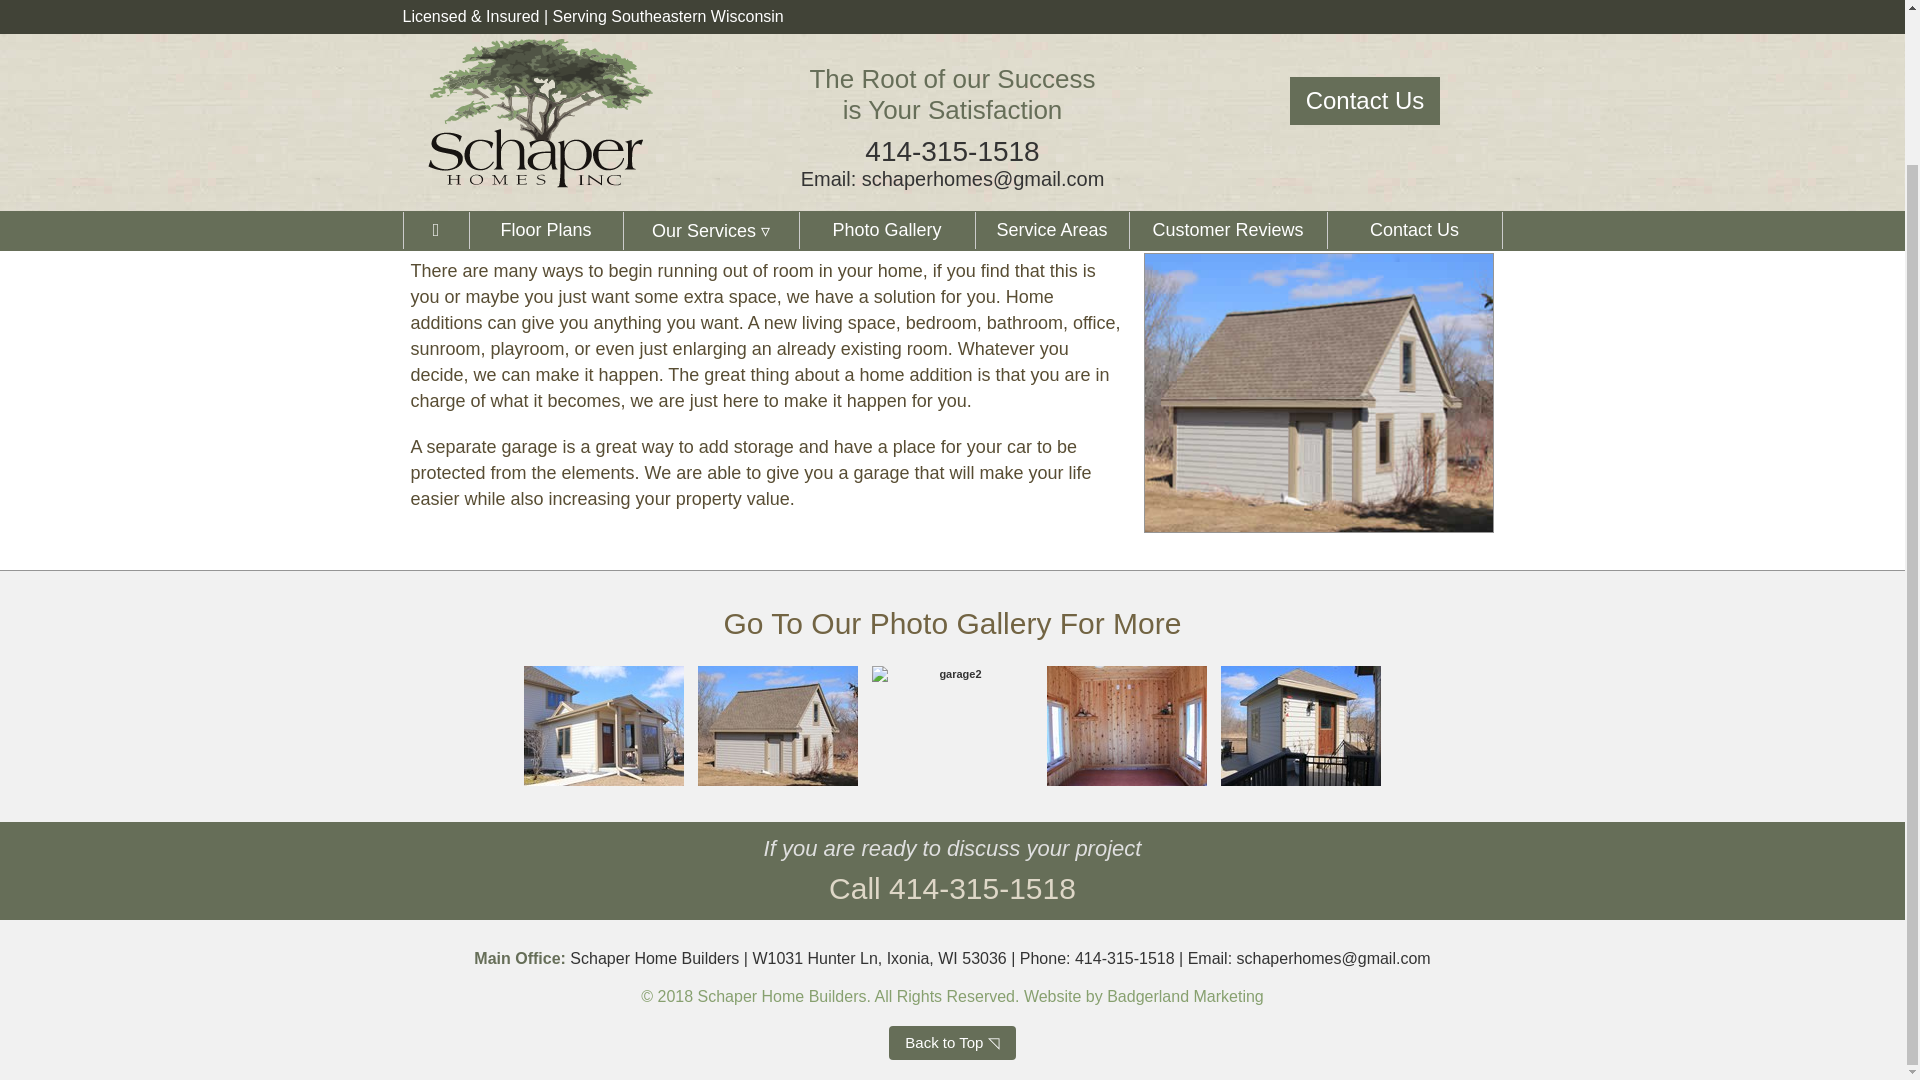 This screenshot has width=1920, height=1080. Describe the element at coordinates (1414, 50) in the screenshot. I see `Contact Us` at that location.